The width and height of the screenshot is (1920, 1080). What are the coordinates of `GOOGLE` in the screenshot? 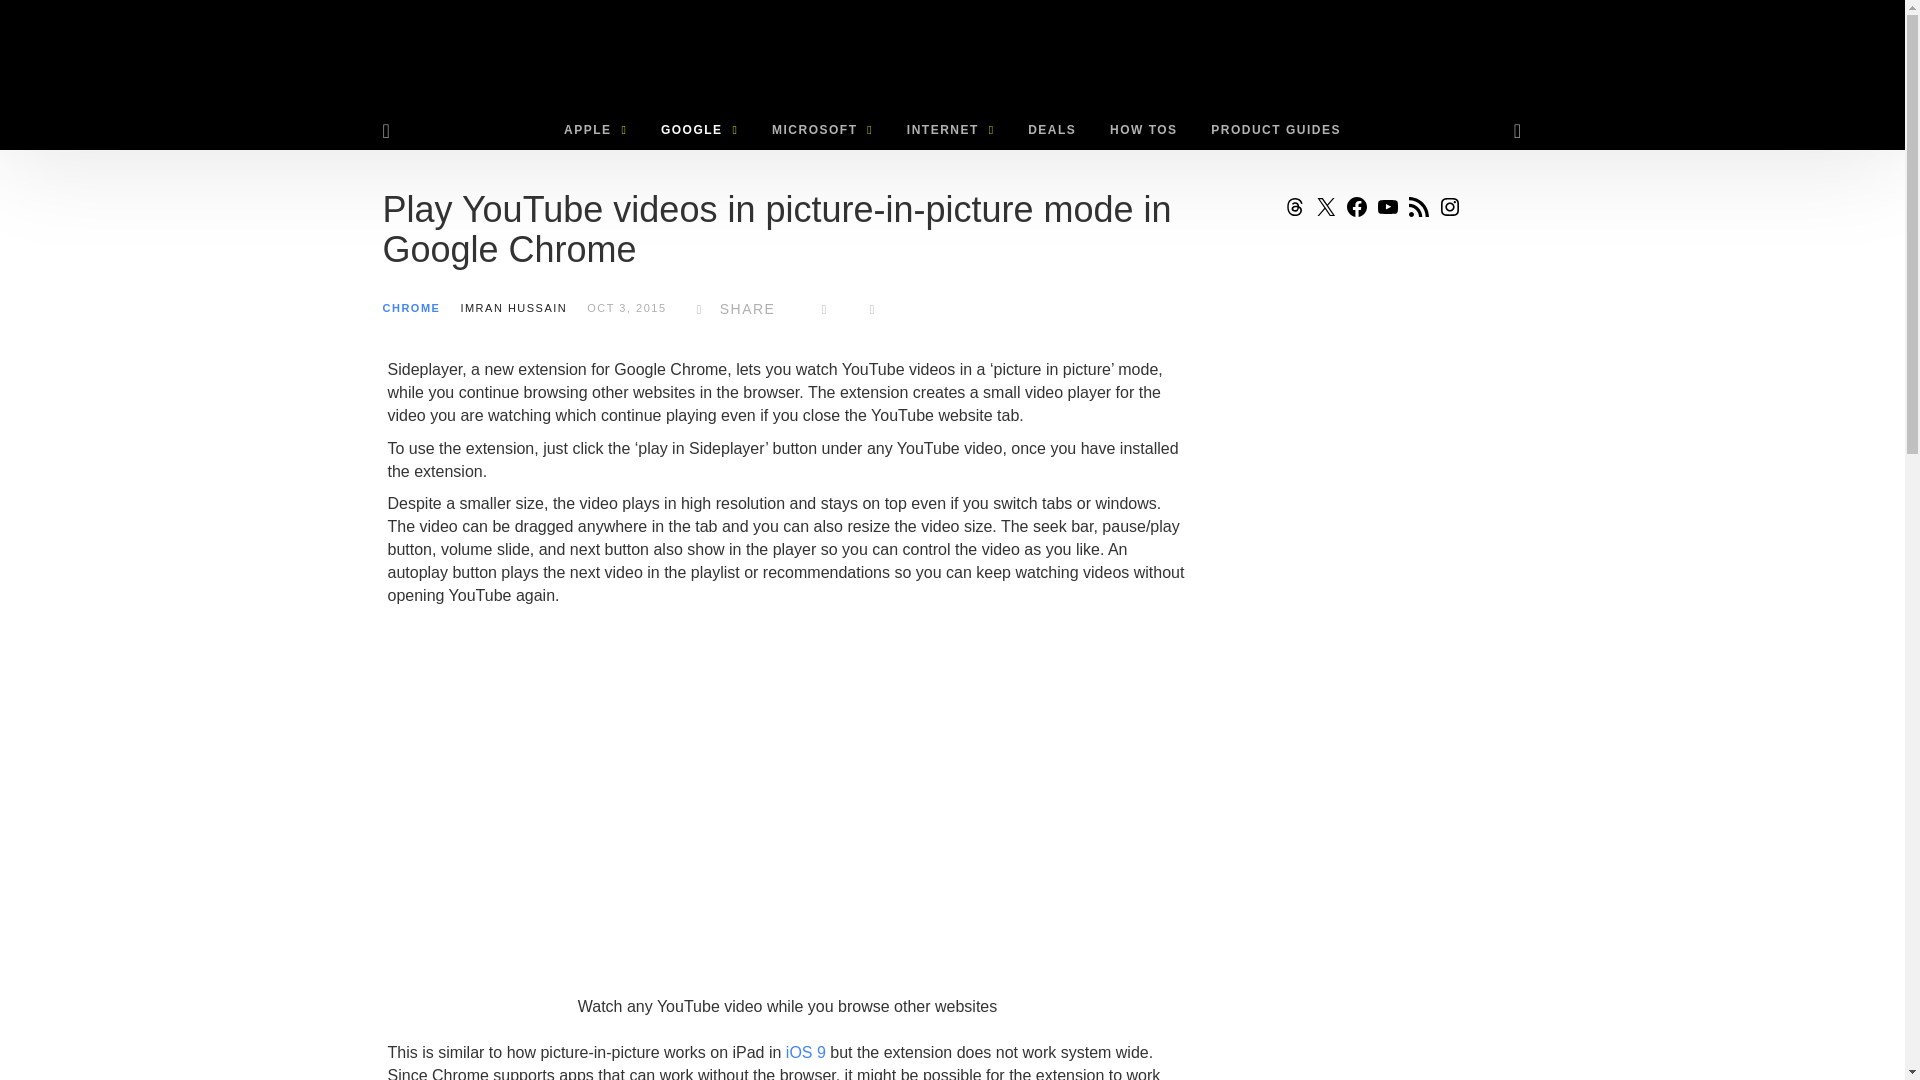 It's located at (698, 130).